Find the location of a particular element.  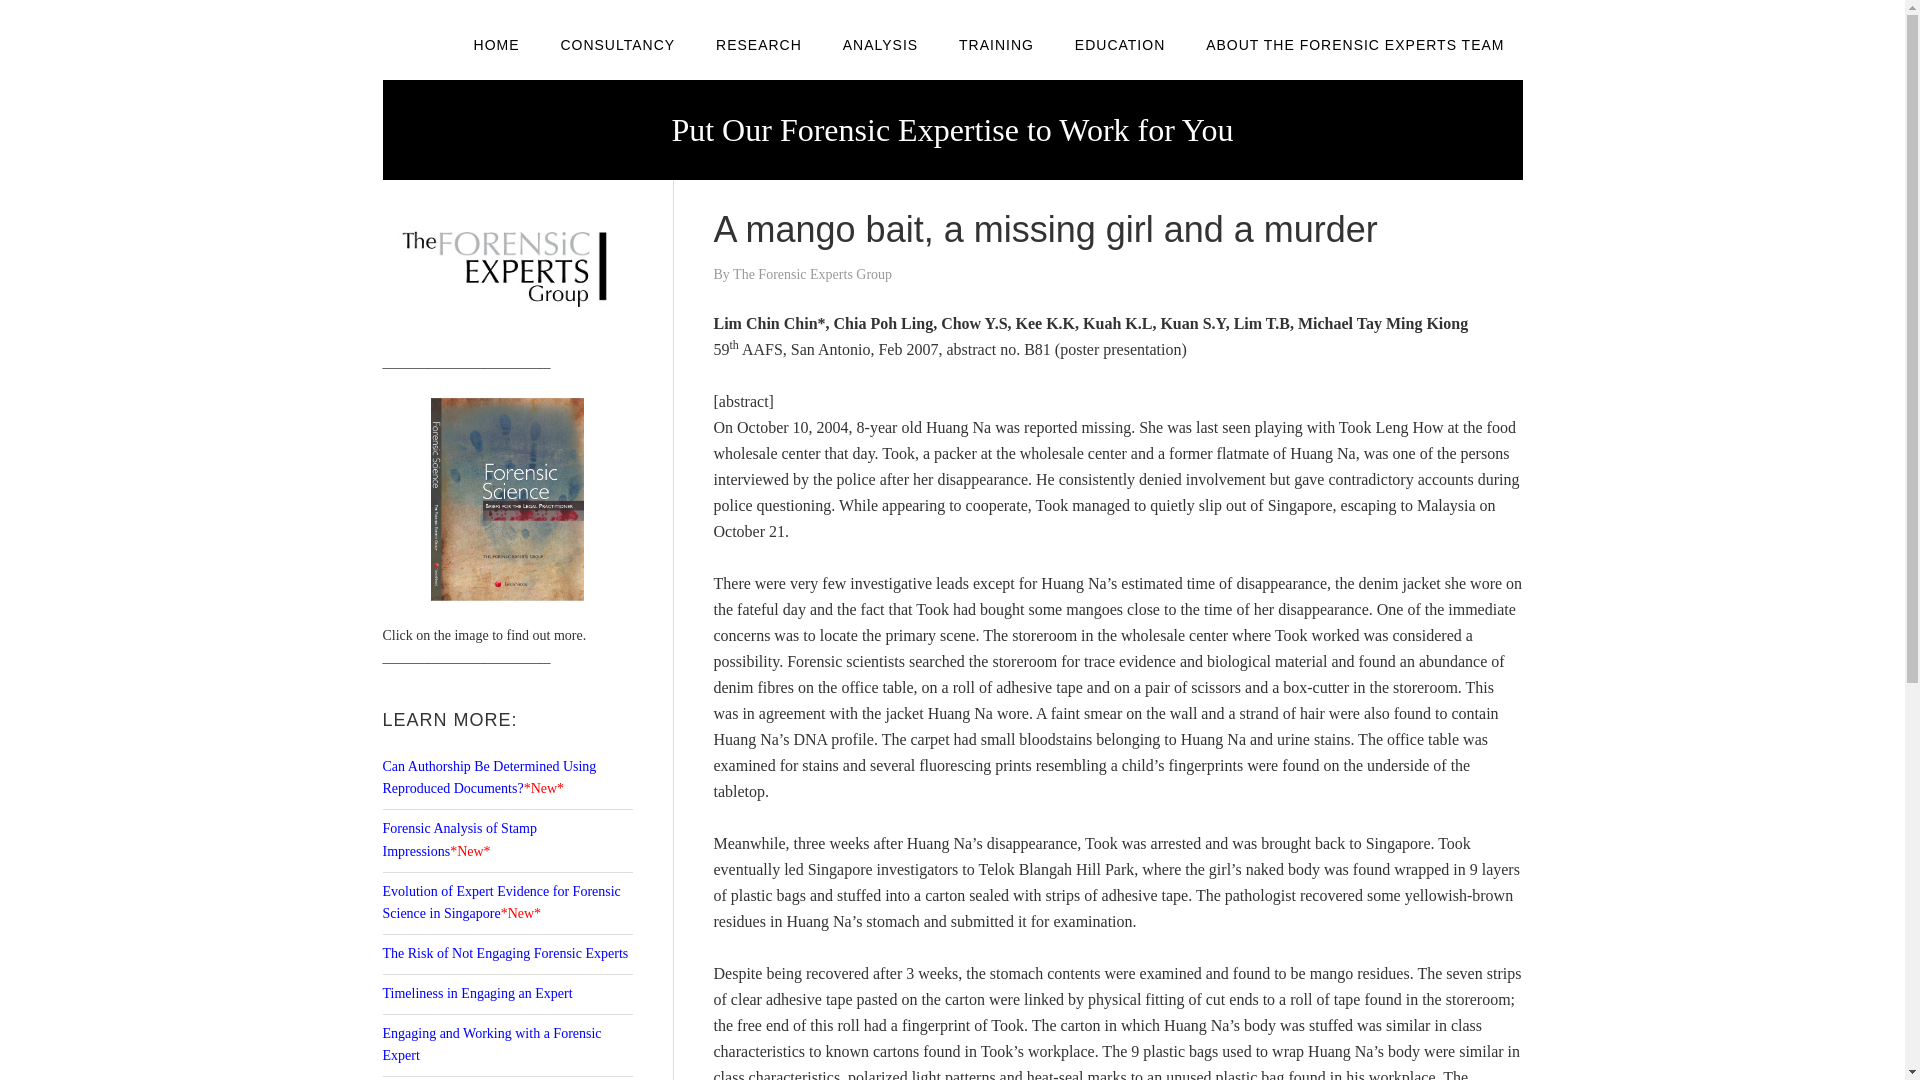

ANALYSIS is located at coordinates (880, 44).